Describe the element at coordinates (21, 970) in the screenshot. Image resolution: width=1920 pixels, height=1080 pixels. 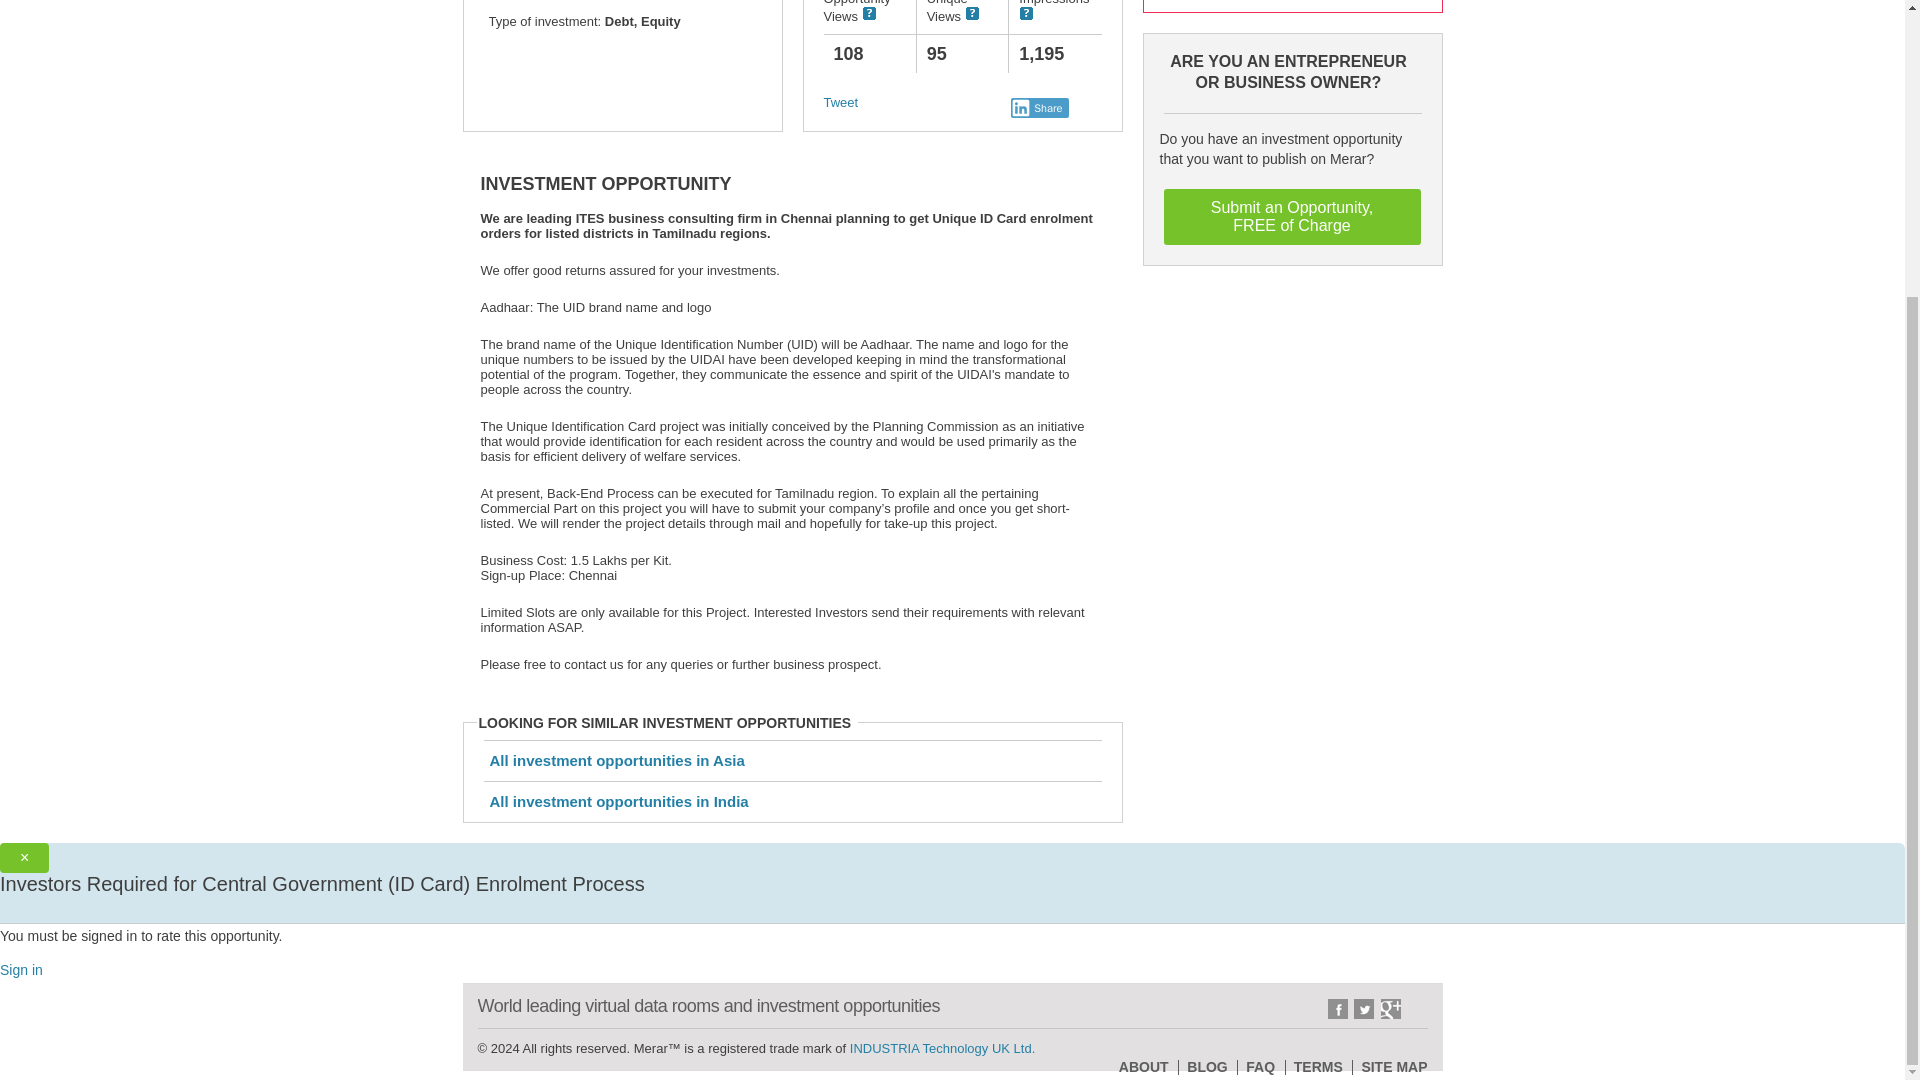
I see `Sign in` at that location.